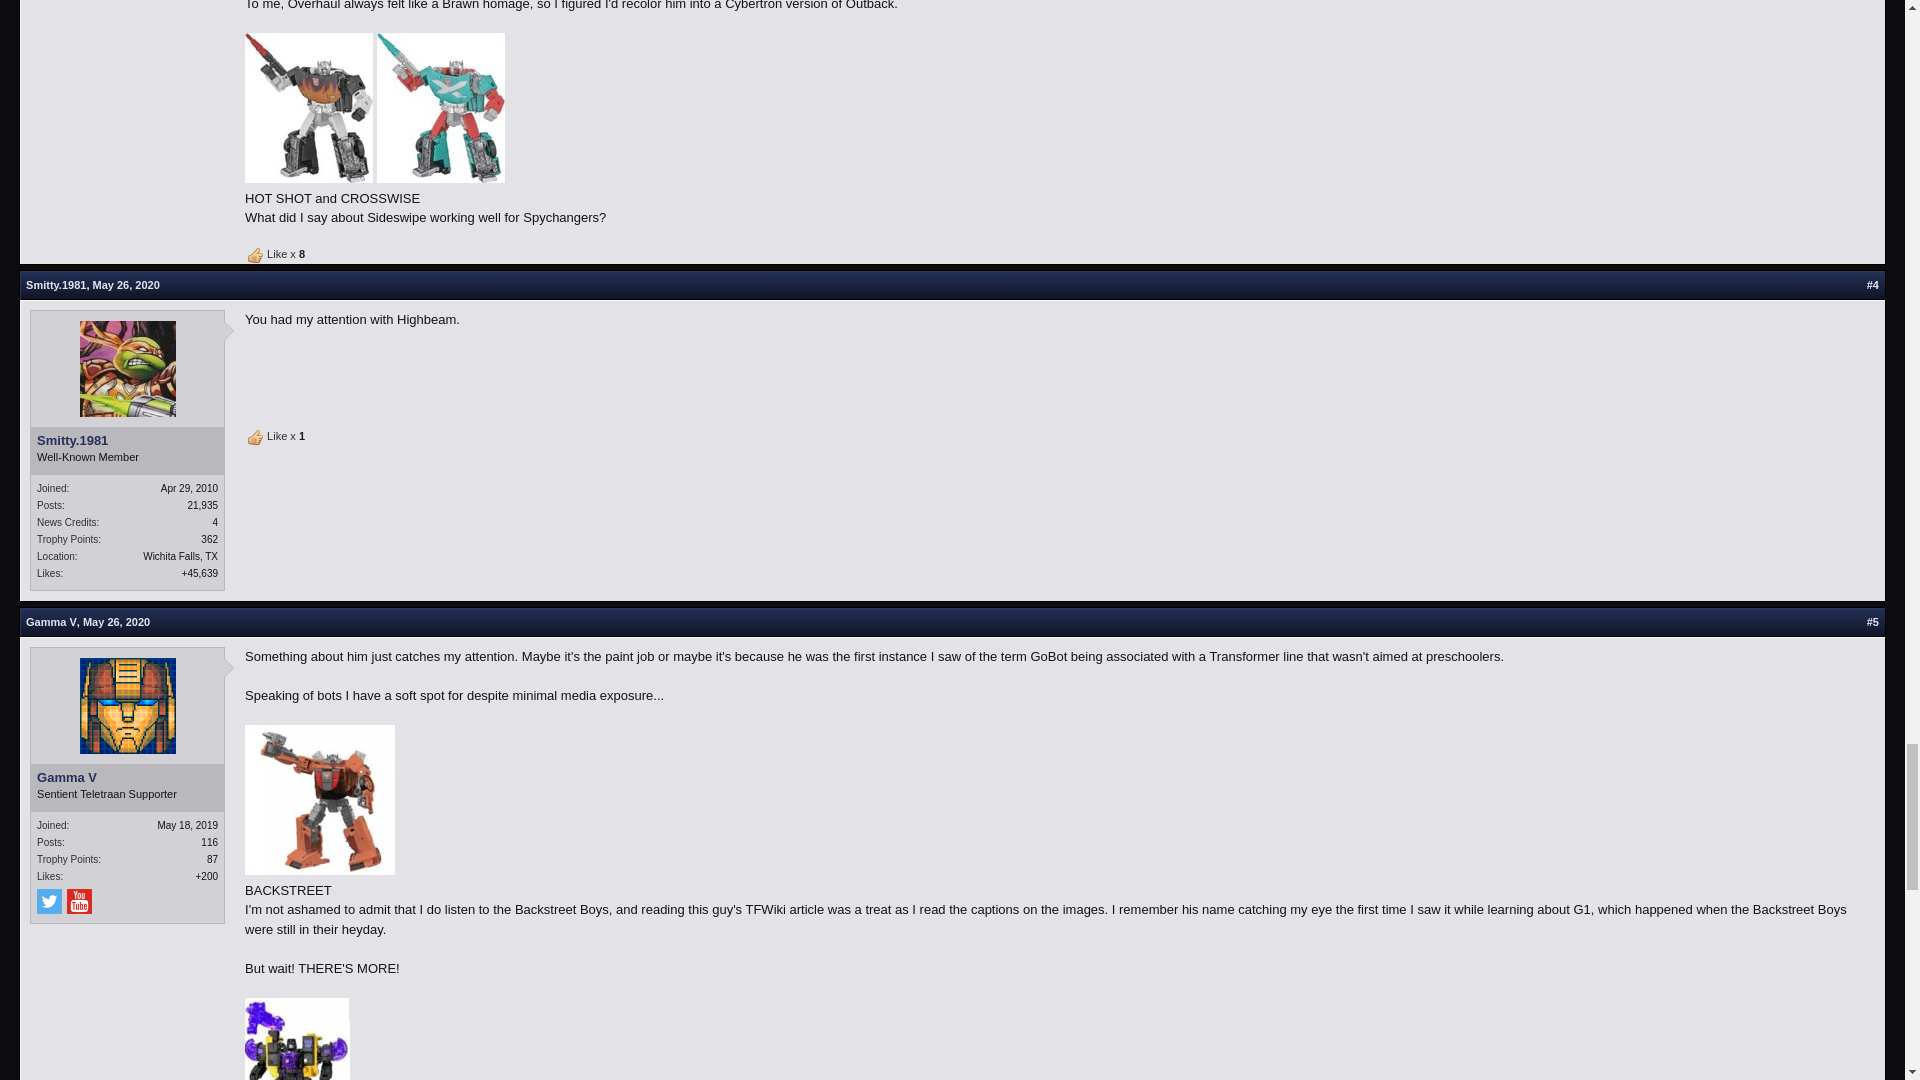 This screenshot has width=1920, height=1080. Describe the element at coordinates (256, 256) in the screenshot. I see `Like` at that location.